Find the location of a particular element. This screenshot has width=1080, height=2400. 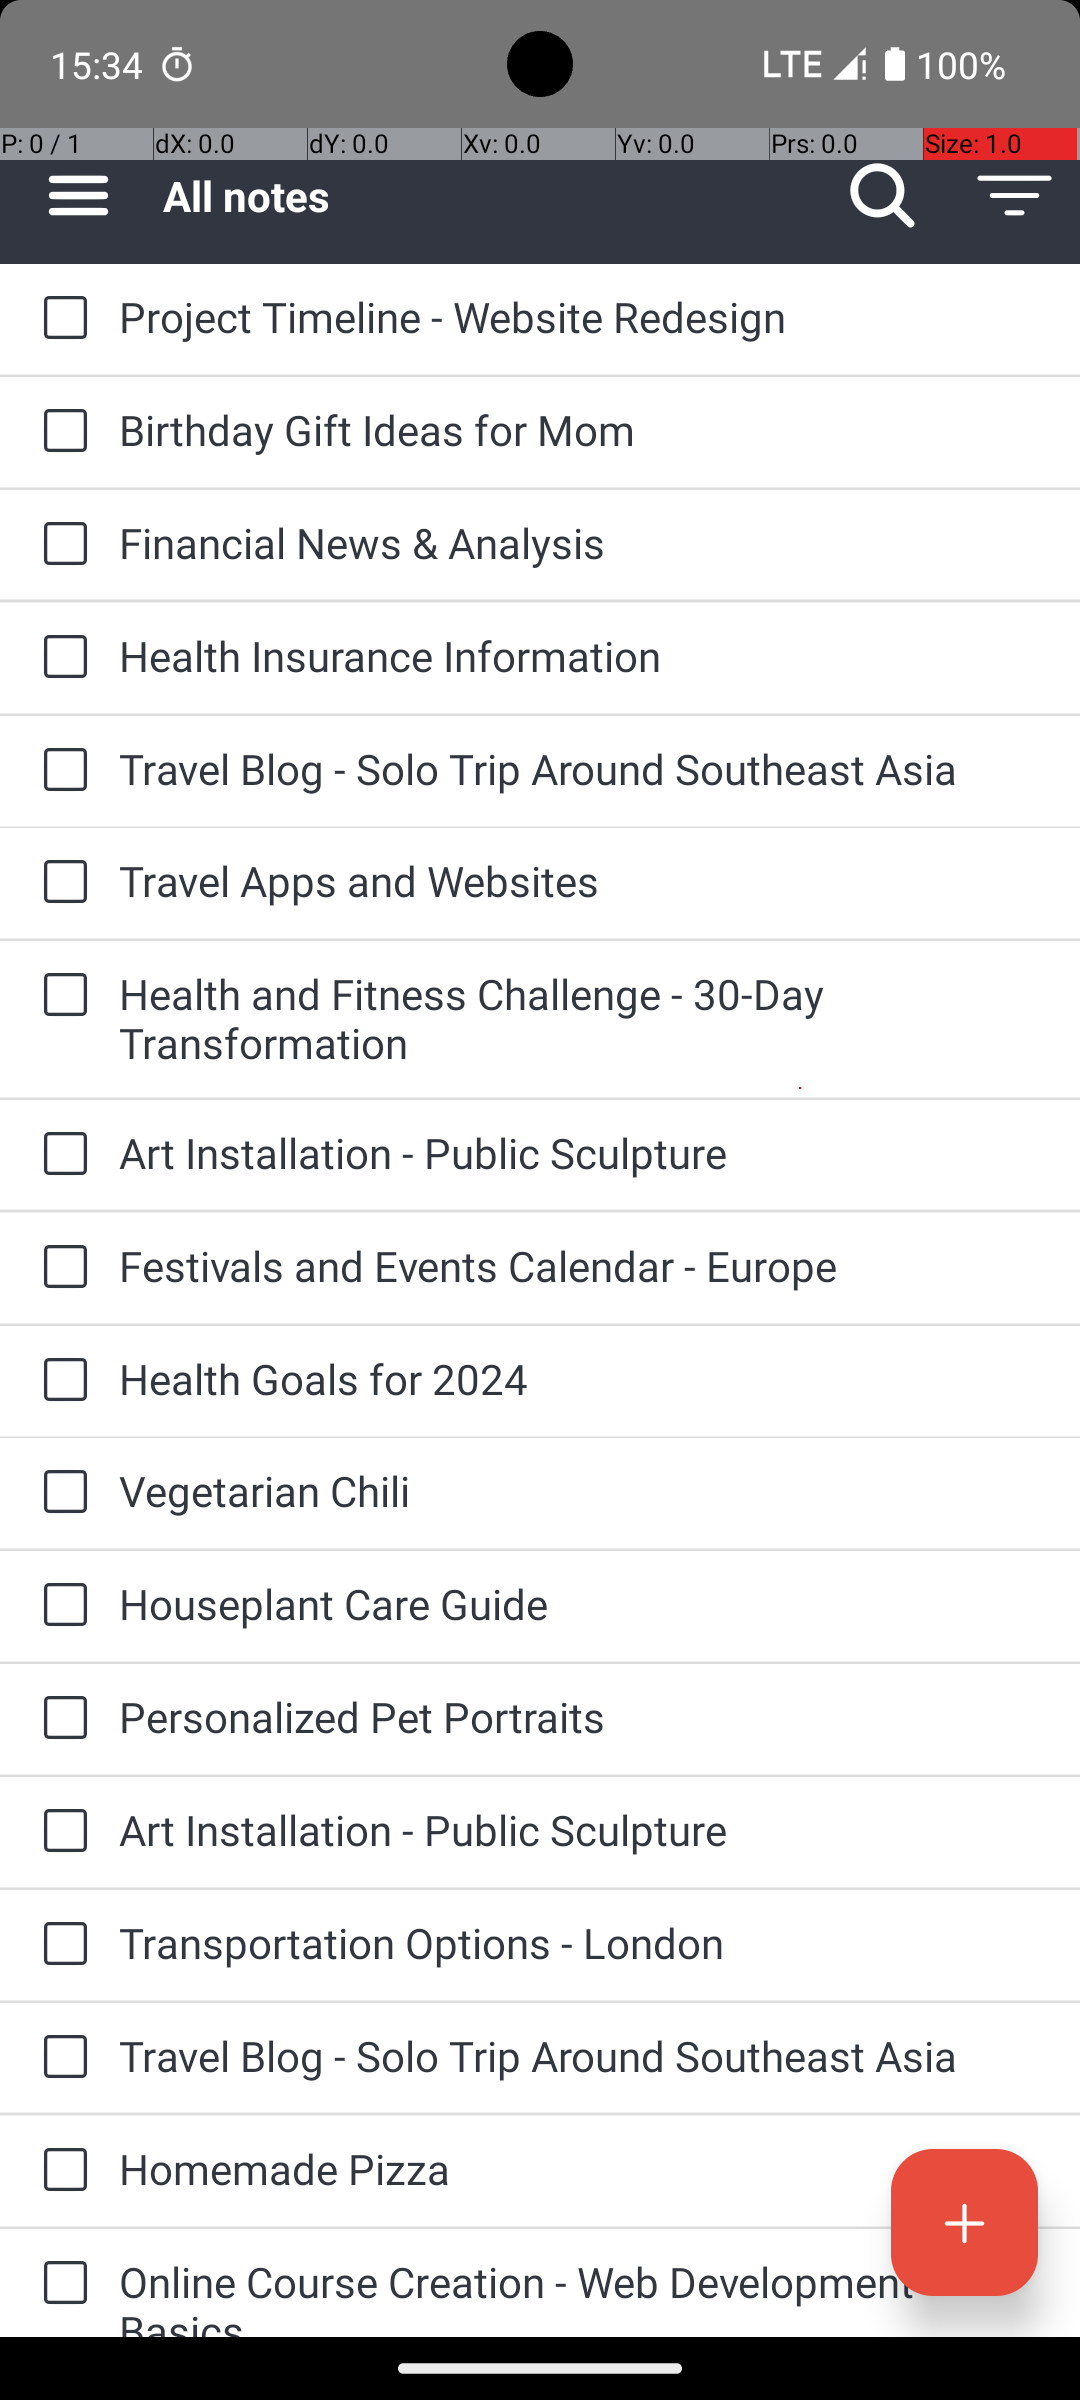

Personalized Pet Portraits is located at coordinates (580, 1716).